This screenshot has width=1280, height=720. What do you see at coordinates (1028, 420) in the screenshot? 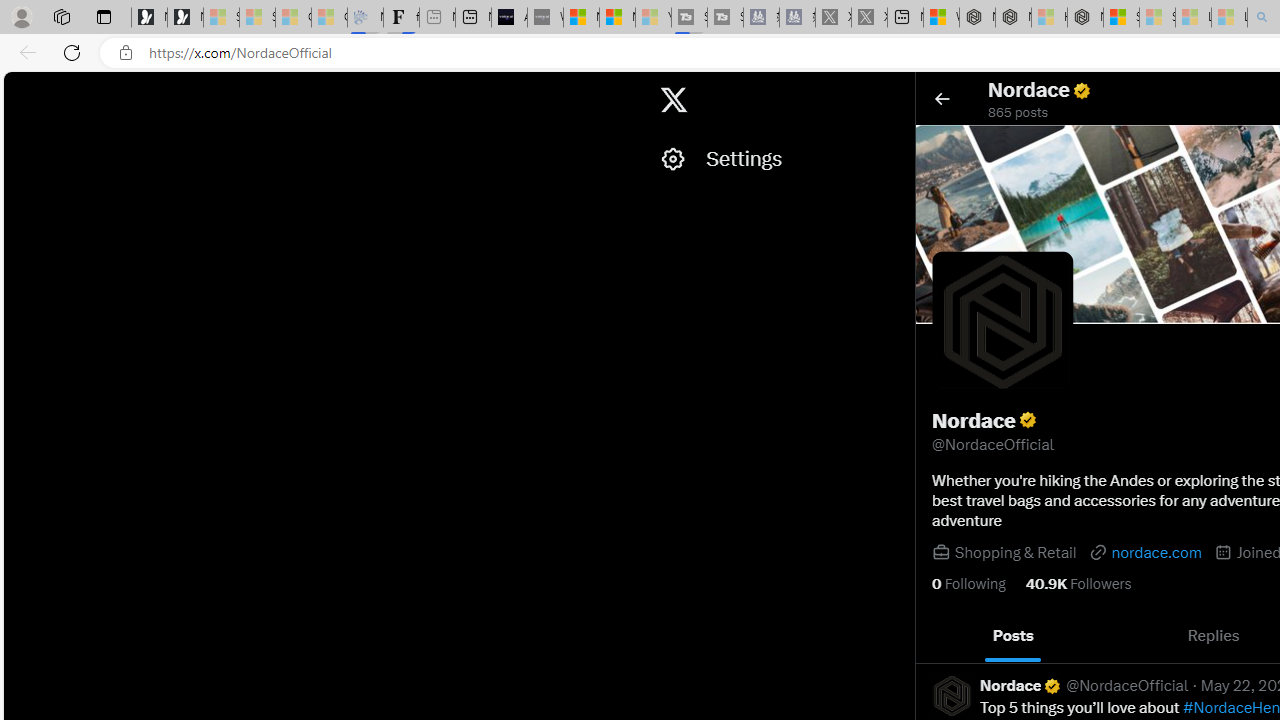
I see `Provides details about verified accounts.` at bounding box center [1028, 420].